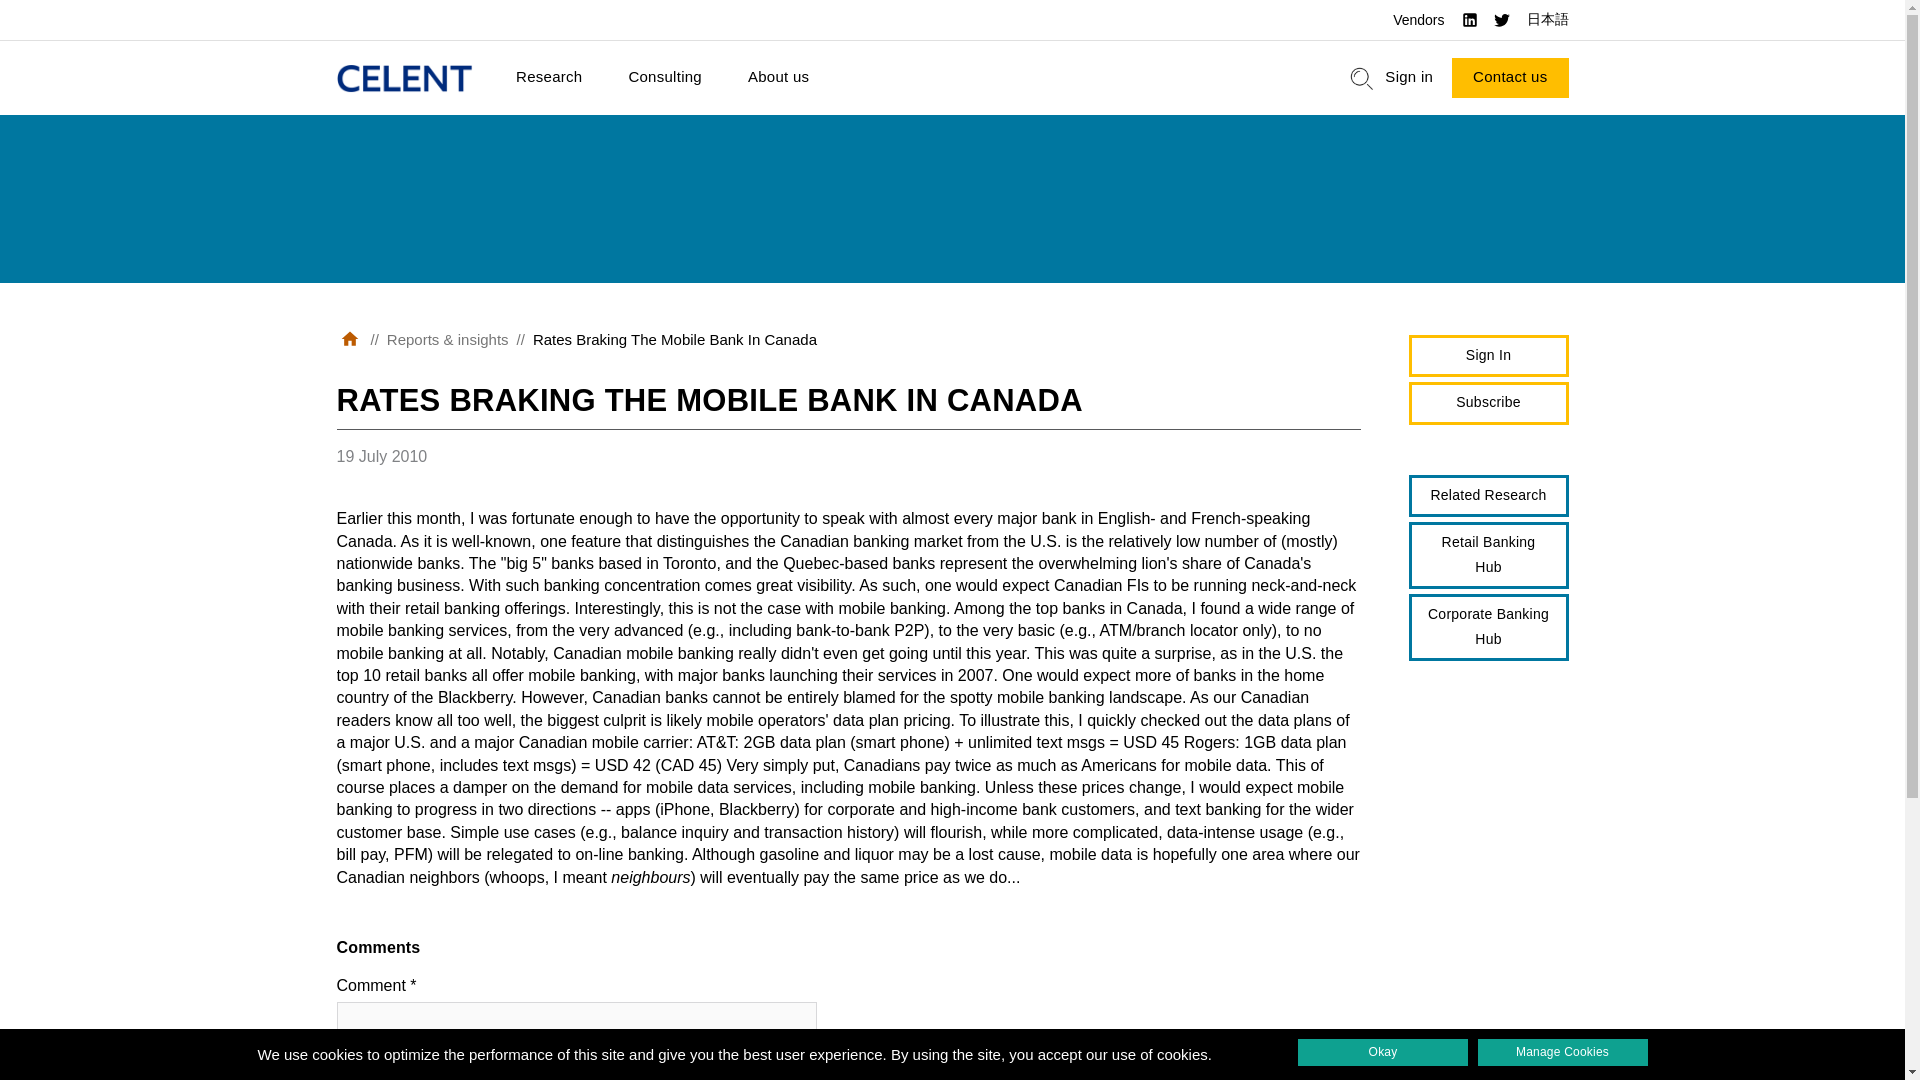 The width and height of the screenshot is (1920, 1080). Describe the element at coordinates (1562, 1052) in the screenshot. I see `Manage Cookies` at that location.